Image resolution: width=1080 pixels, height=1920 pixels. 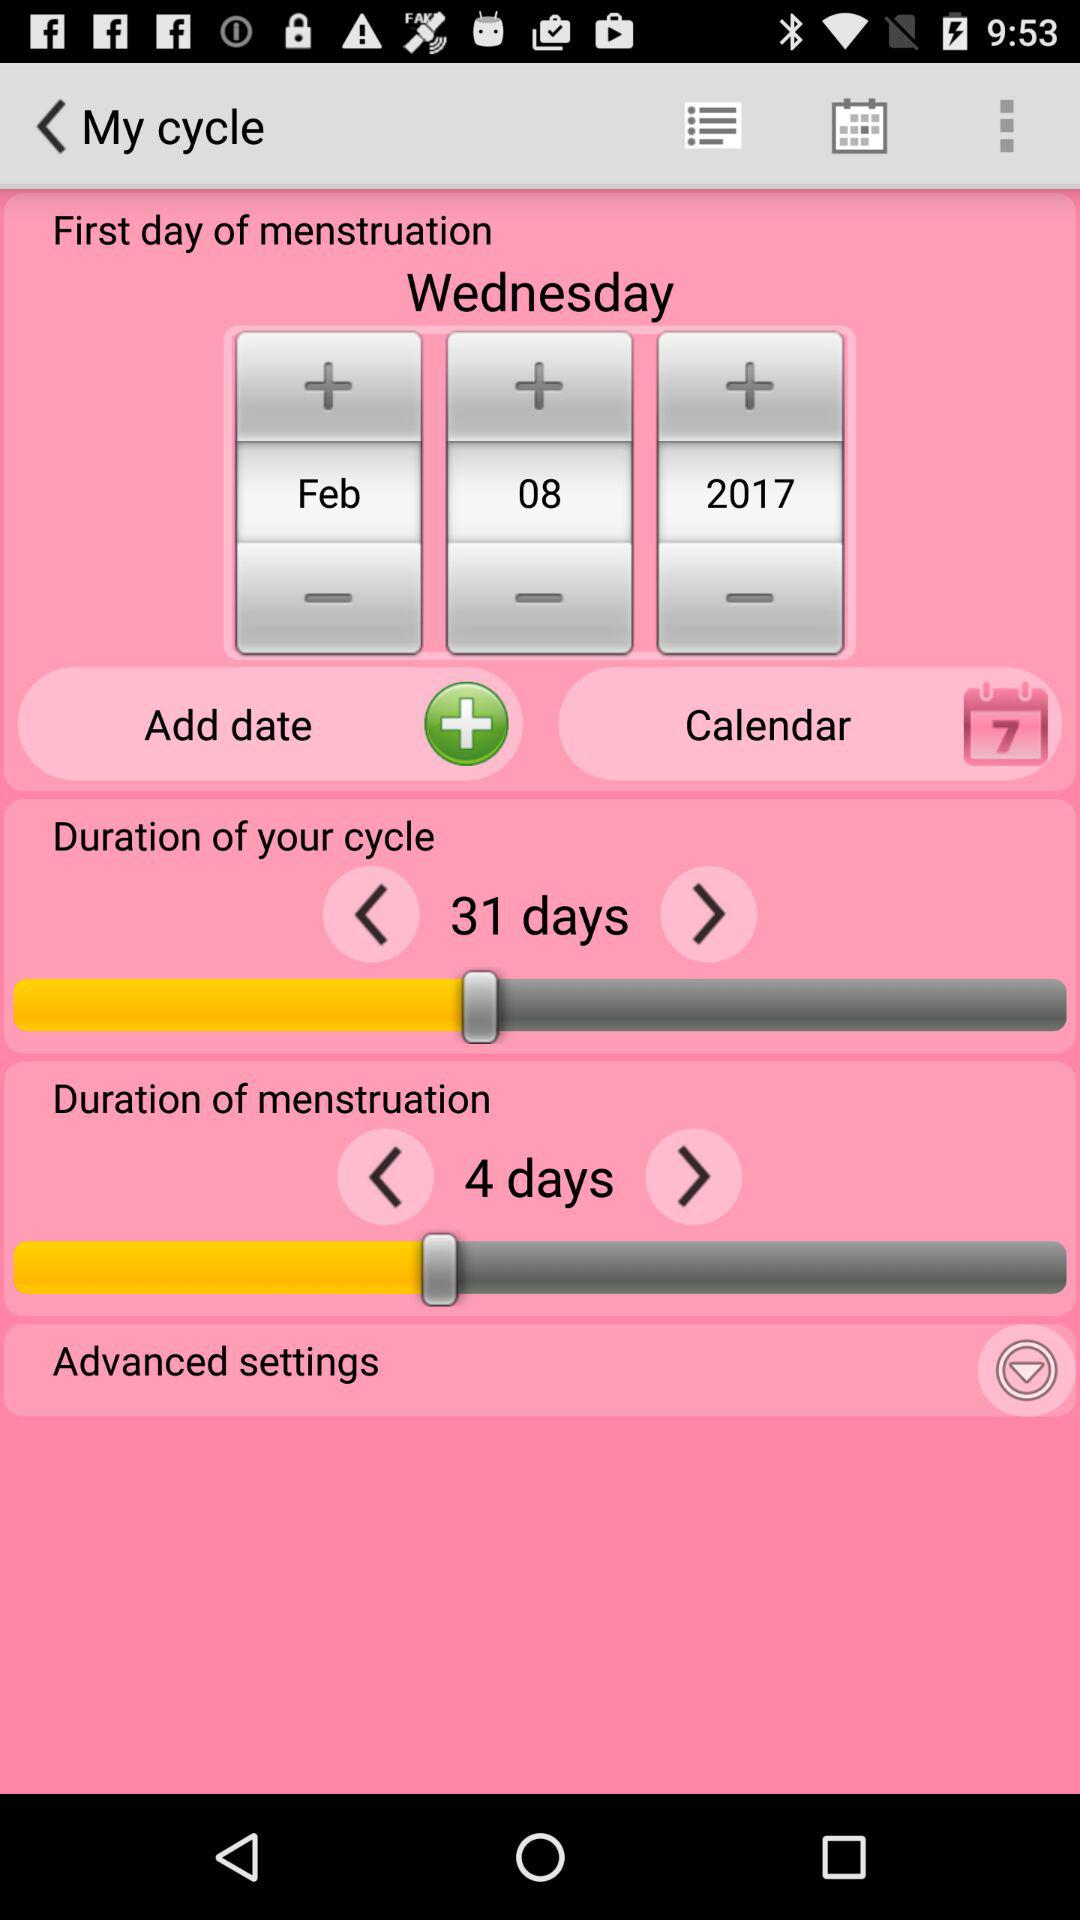 What do you see at coordinates (694, 1176) in the screenshot?
I see `increase number of menstruation days` at bounding box center [694, 1176].